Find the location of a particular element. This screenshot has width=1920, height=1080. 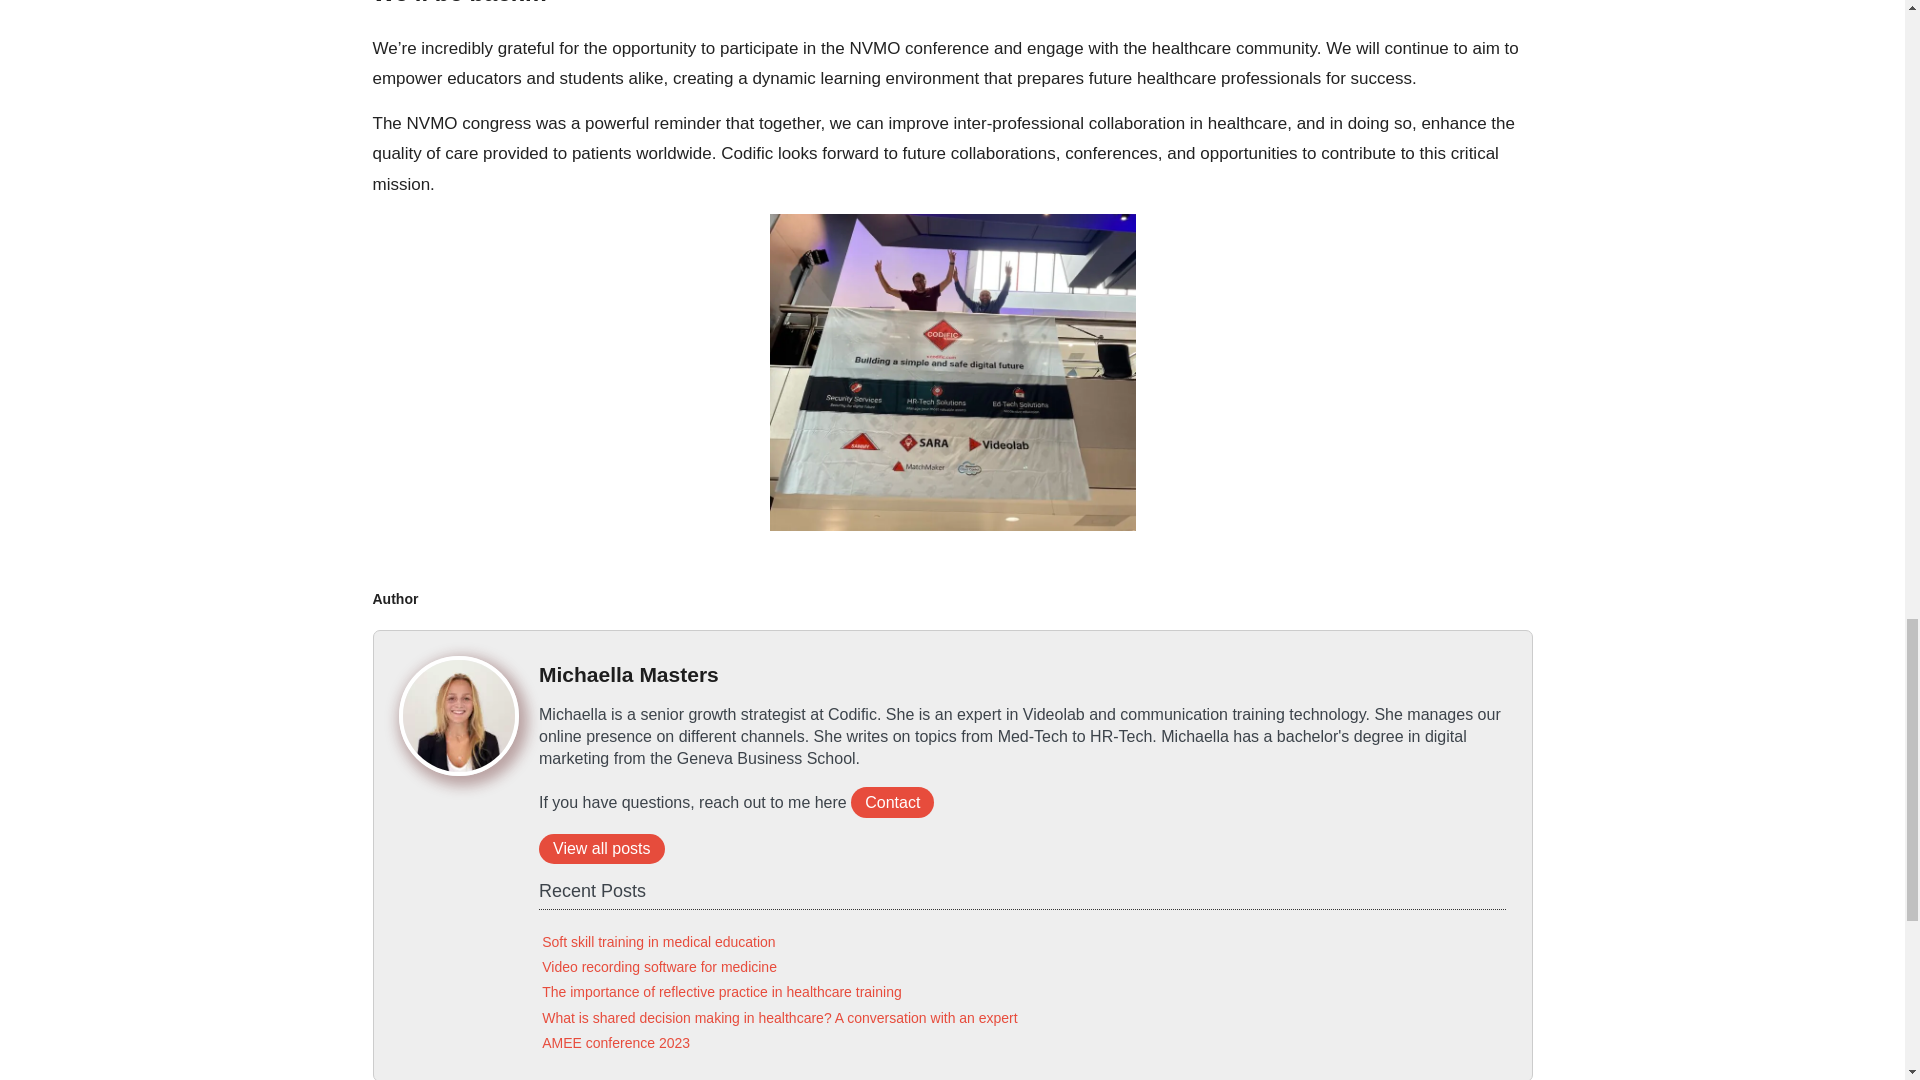

Michaella Masters is located at coordinates (628, 674).